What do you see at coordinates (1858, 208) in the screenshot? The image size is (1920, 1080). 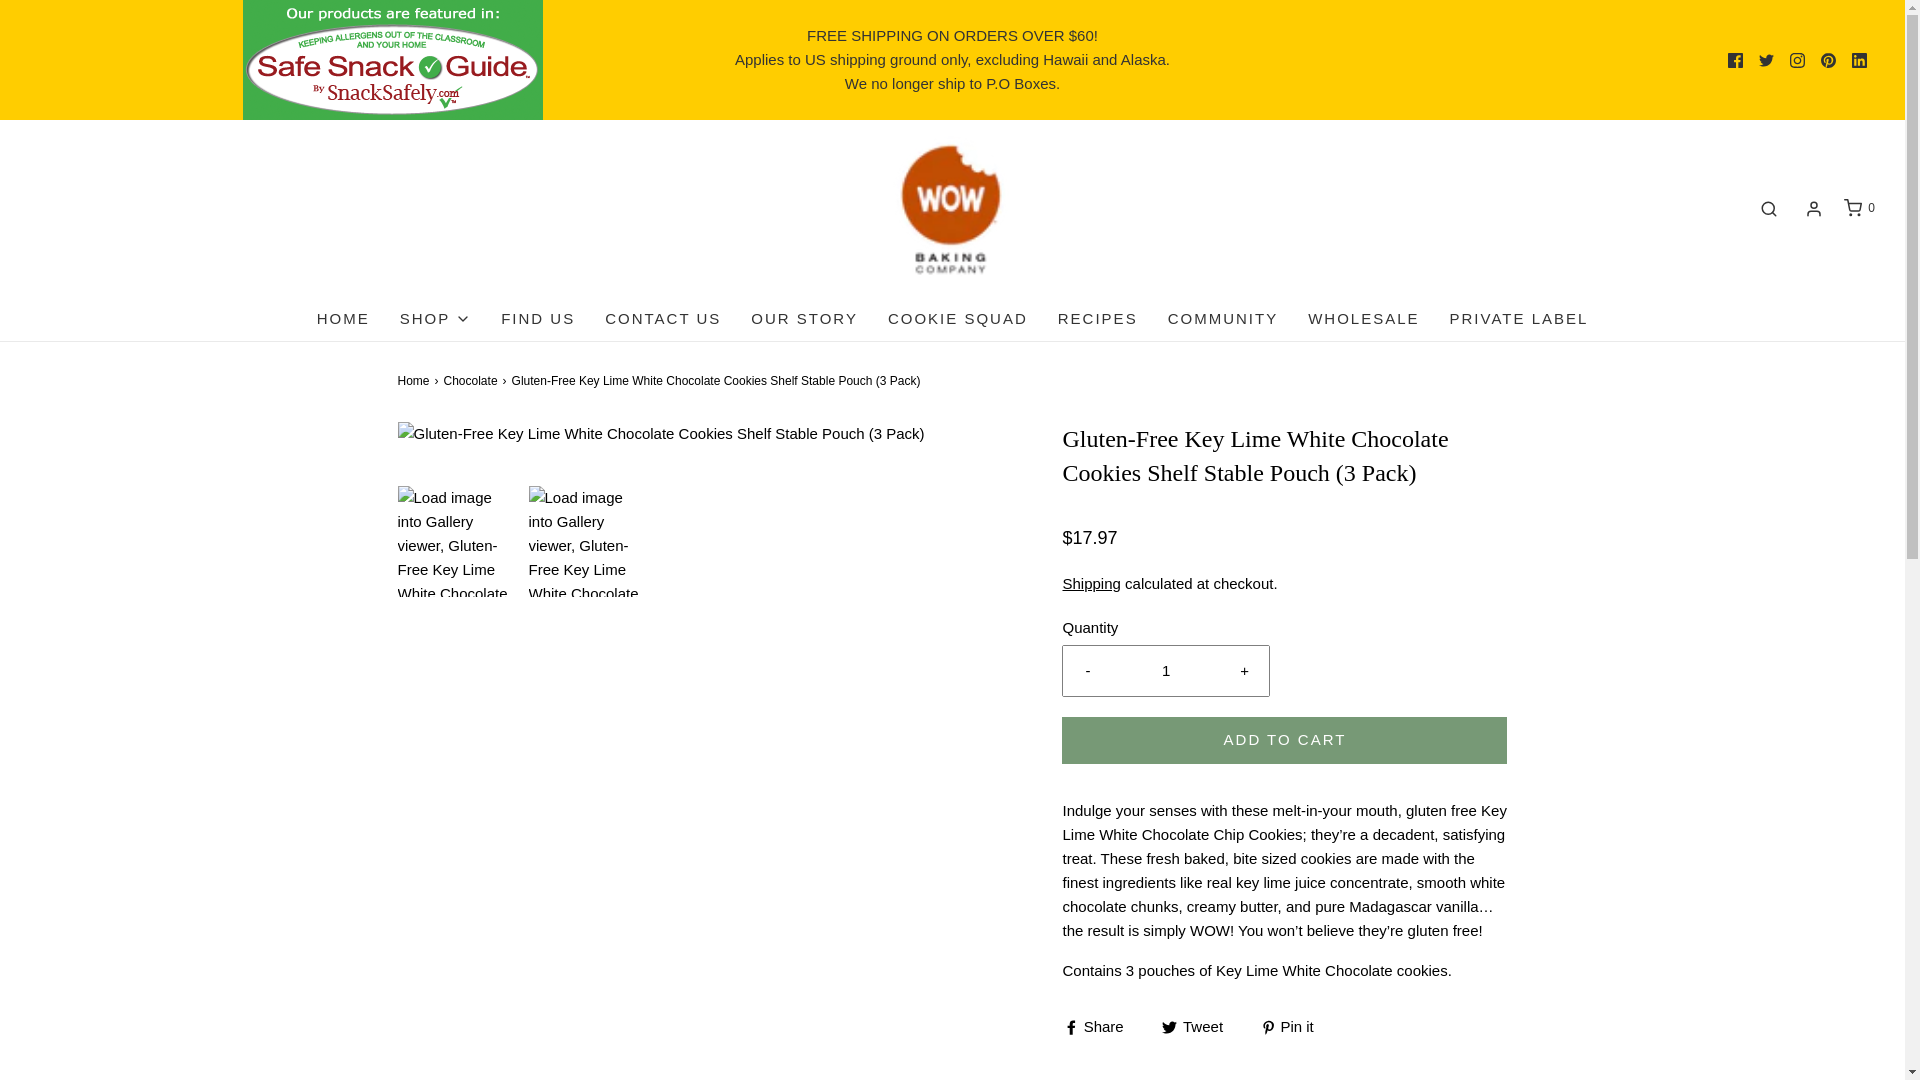 I see `Cart` at bounding box center [1858, 208].